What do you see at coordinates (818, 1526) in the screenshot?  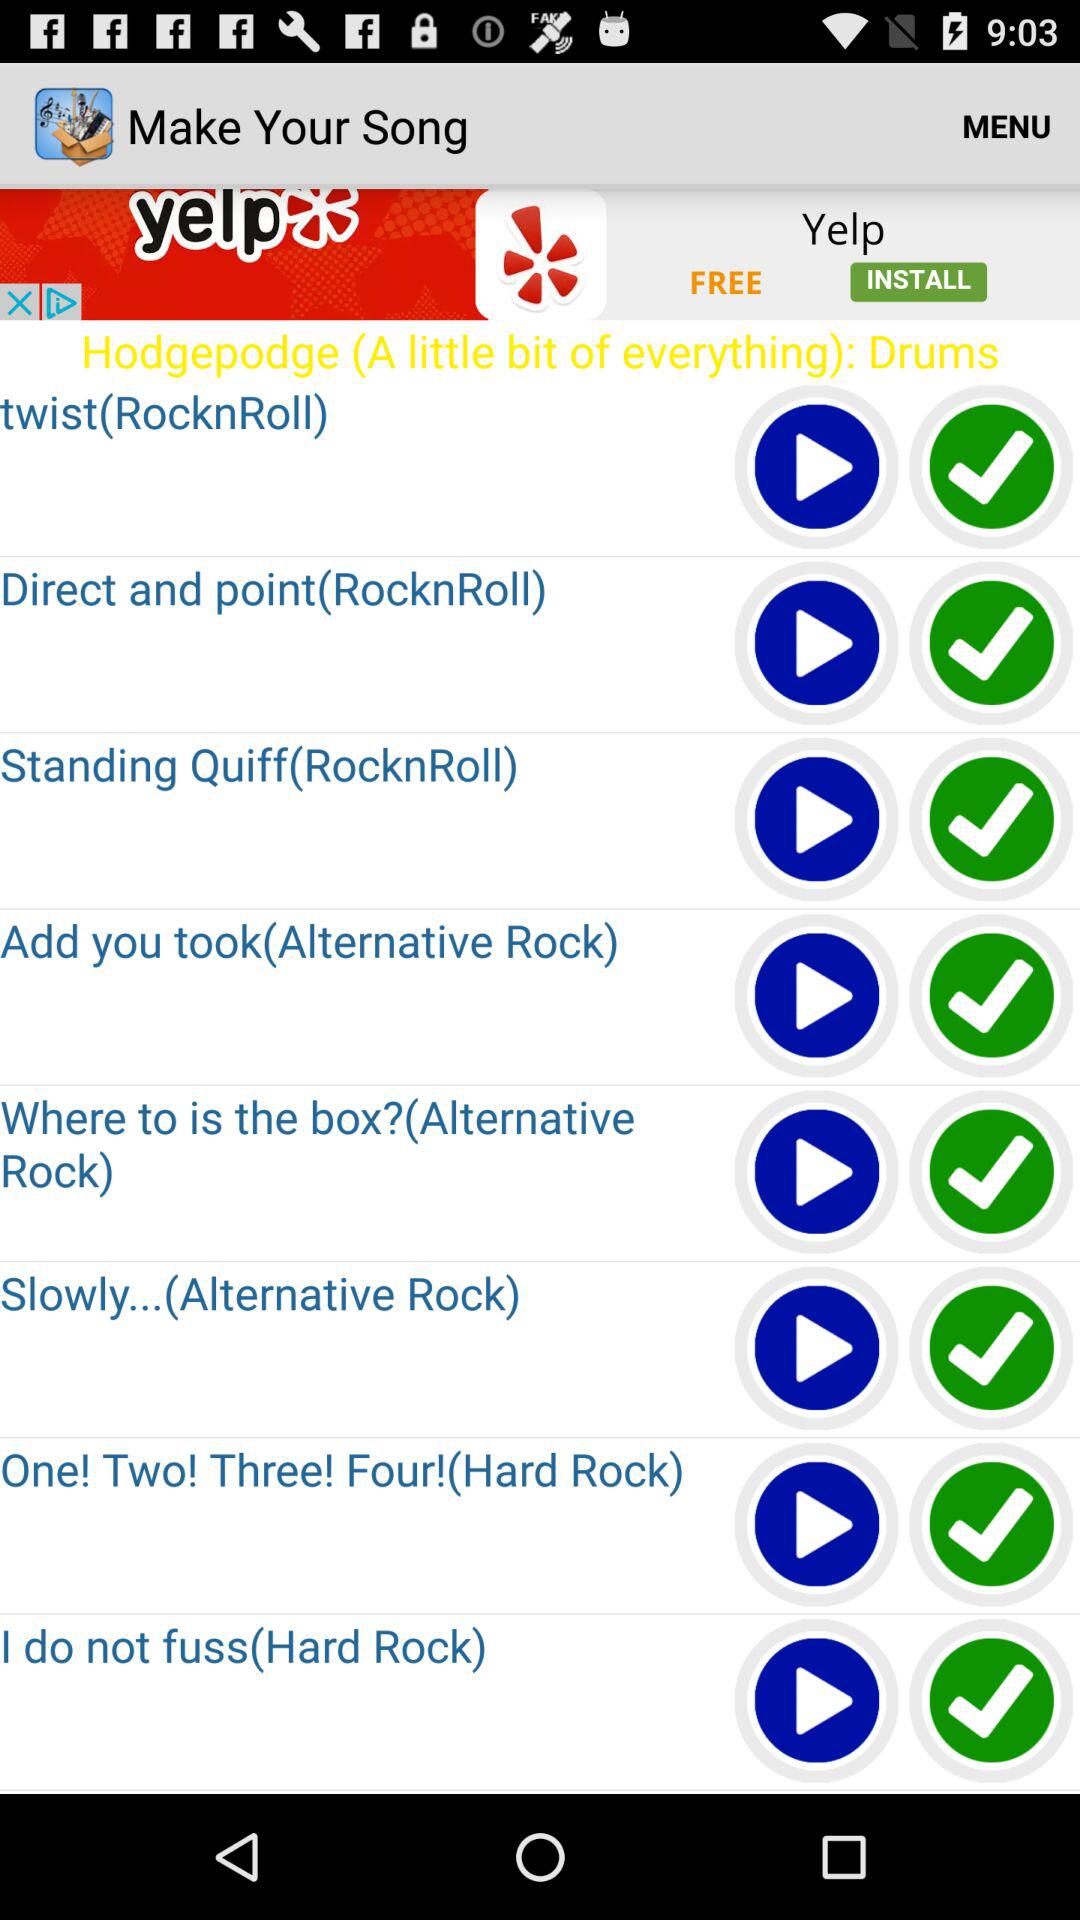 I see `play button` at bounding box center [818, 1526].